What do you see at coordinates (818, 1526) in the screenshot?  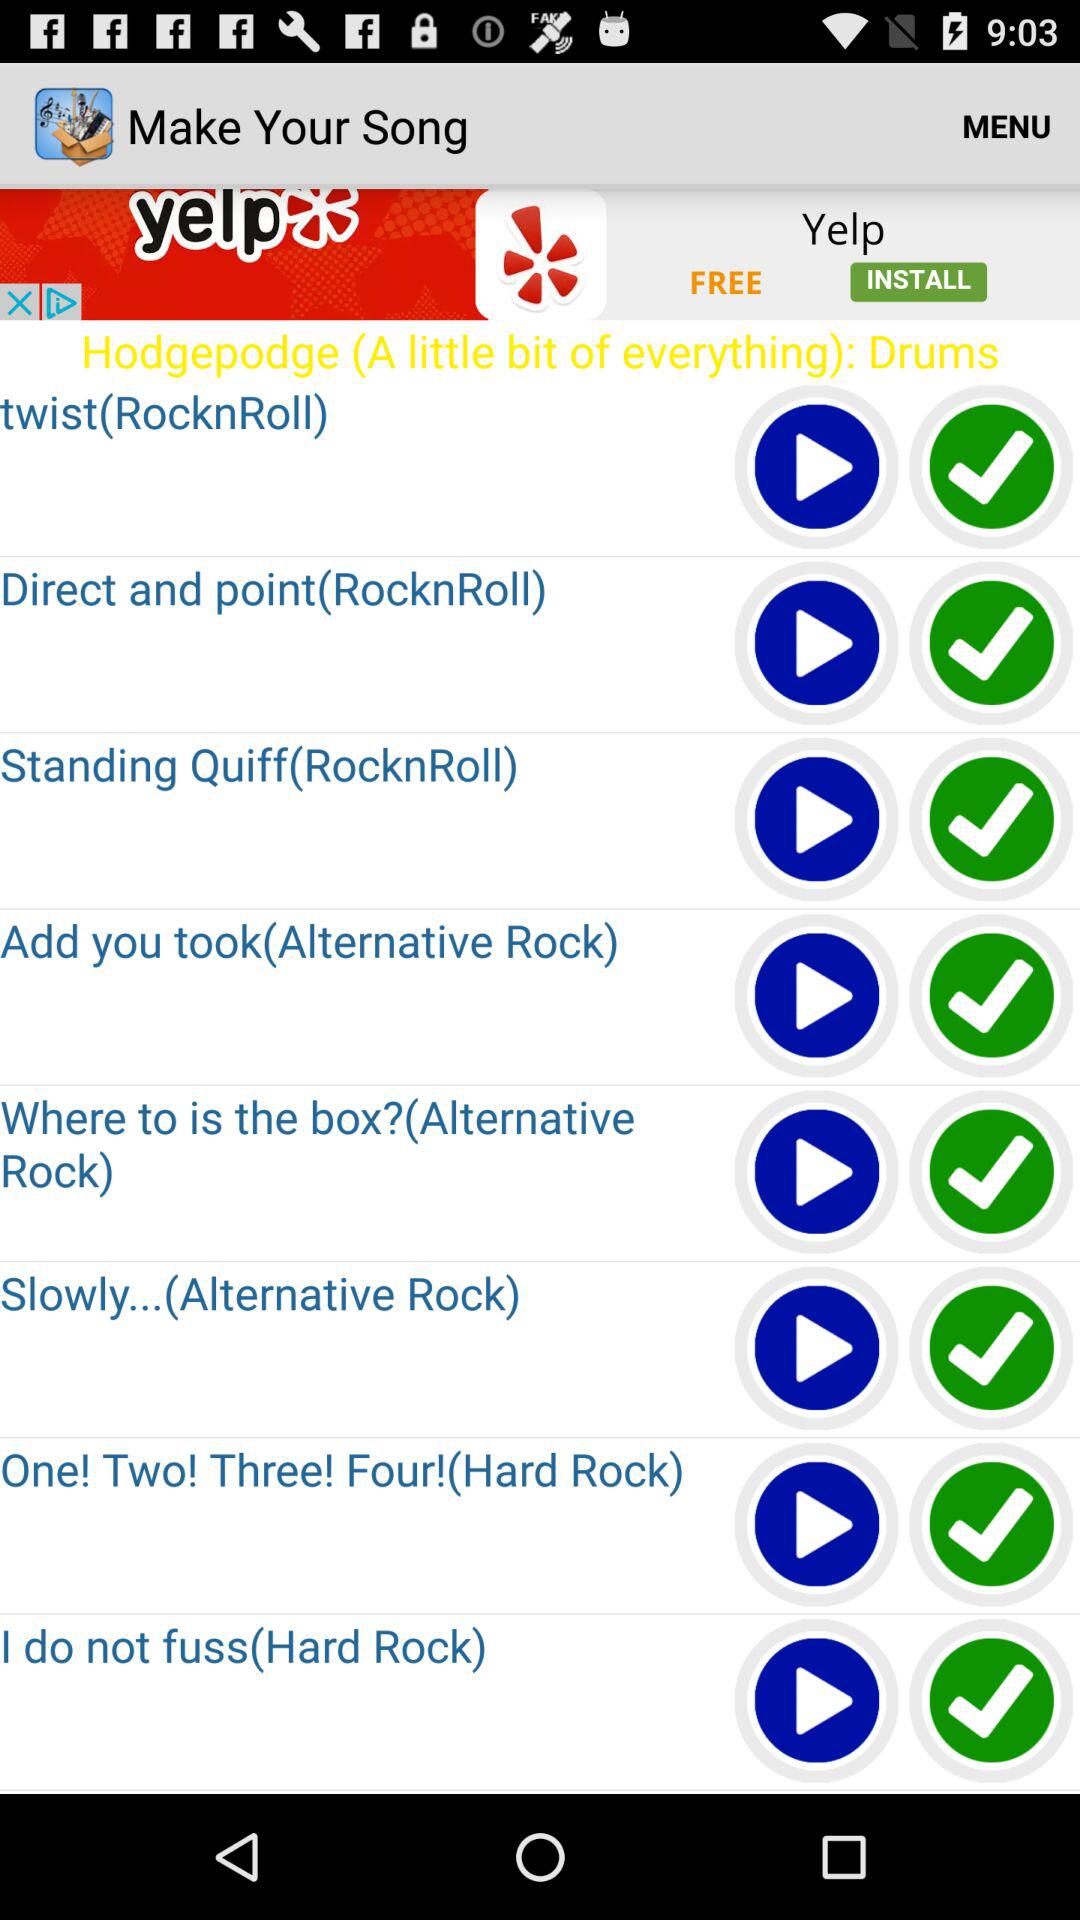 I see `play button` at bounding box center [818, 1526].